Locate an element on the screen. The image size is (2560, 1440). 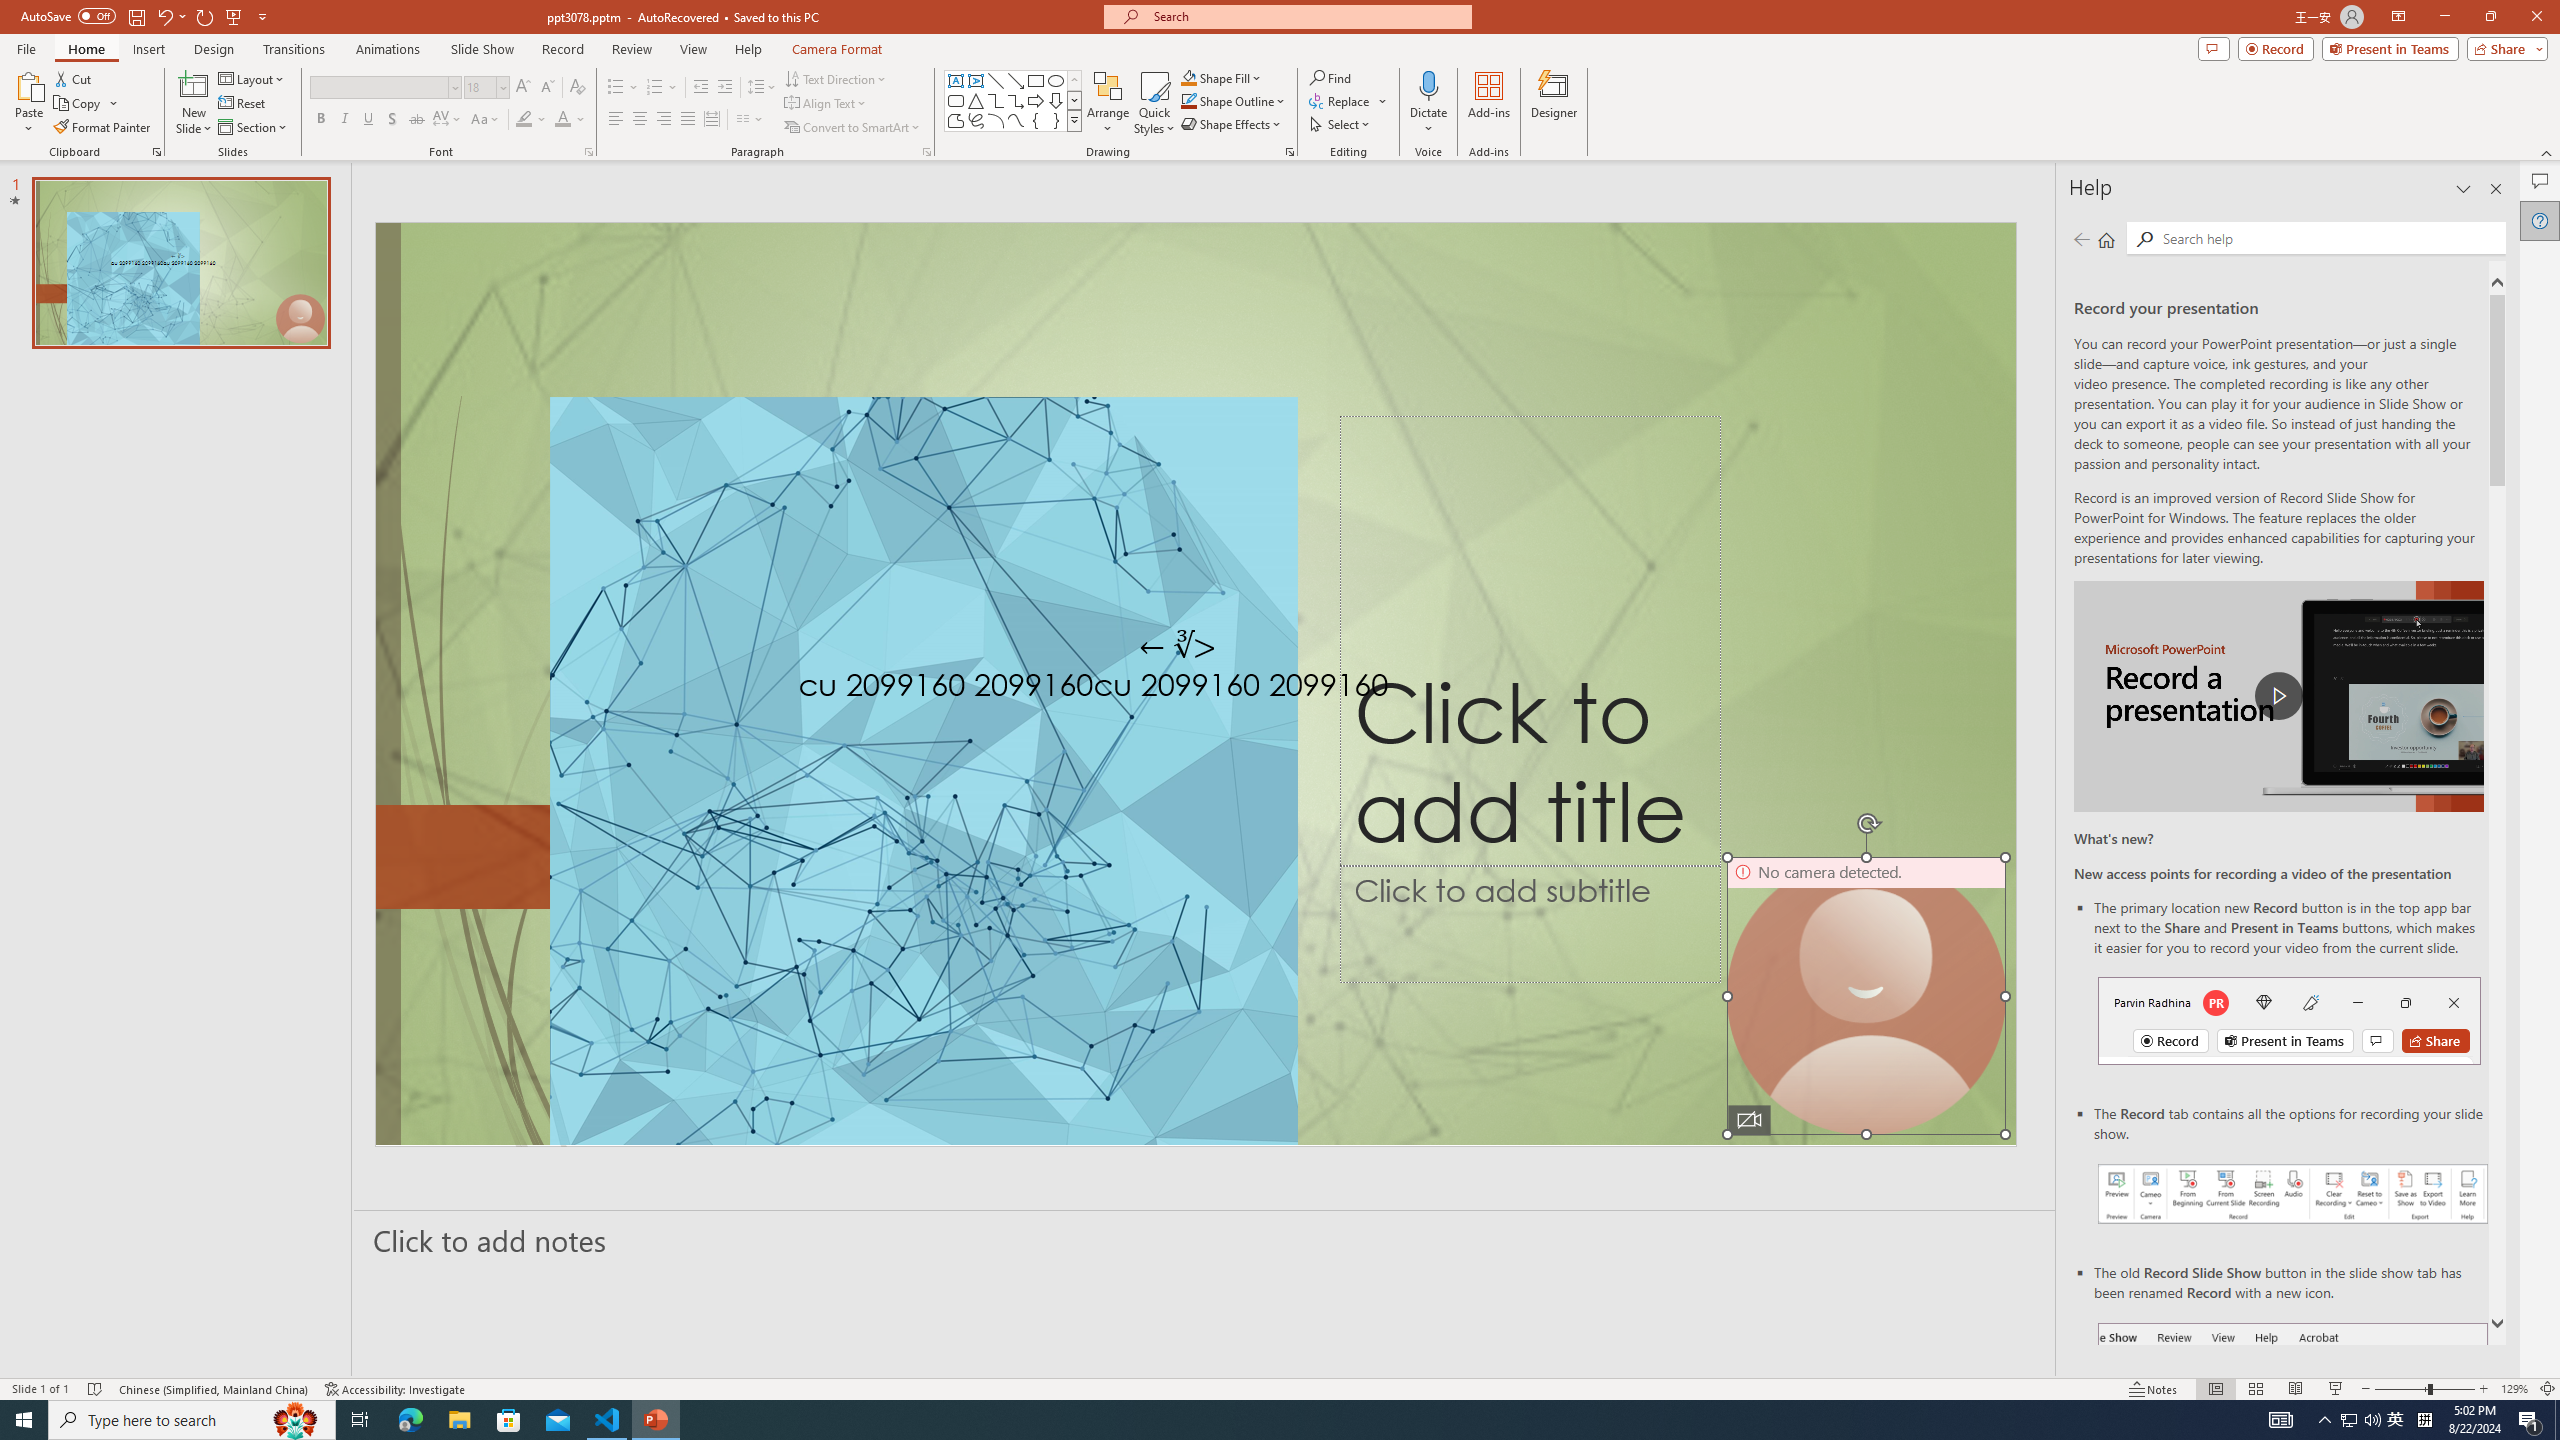
Italic is located at coordinates (344, 120).